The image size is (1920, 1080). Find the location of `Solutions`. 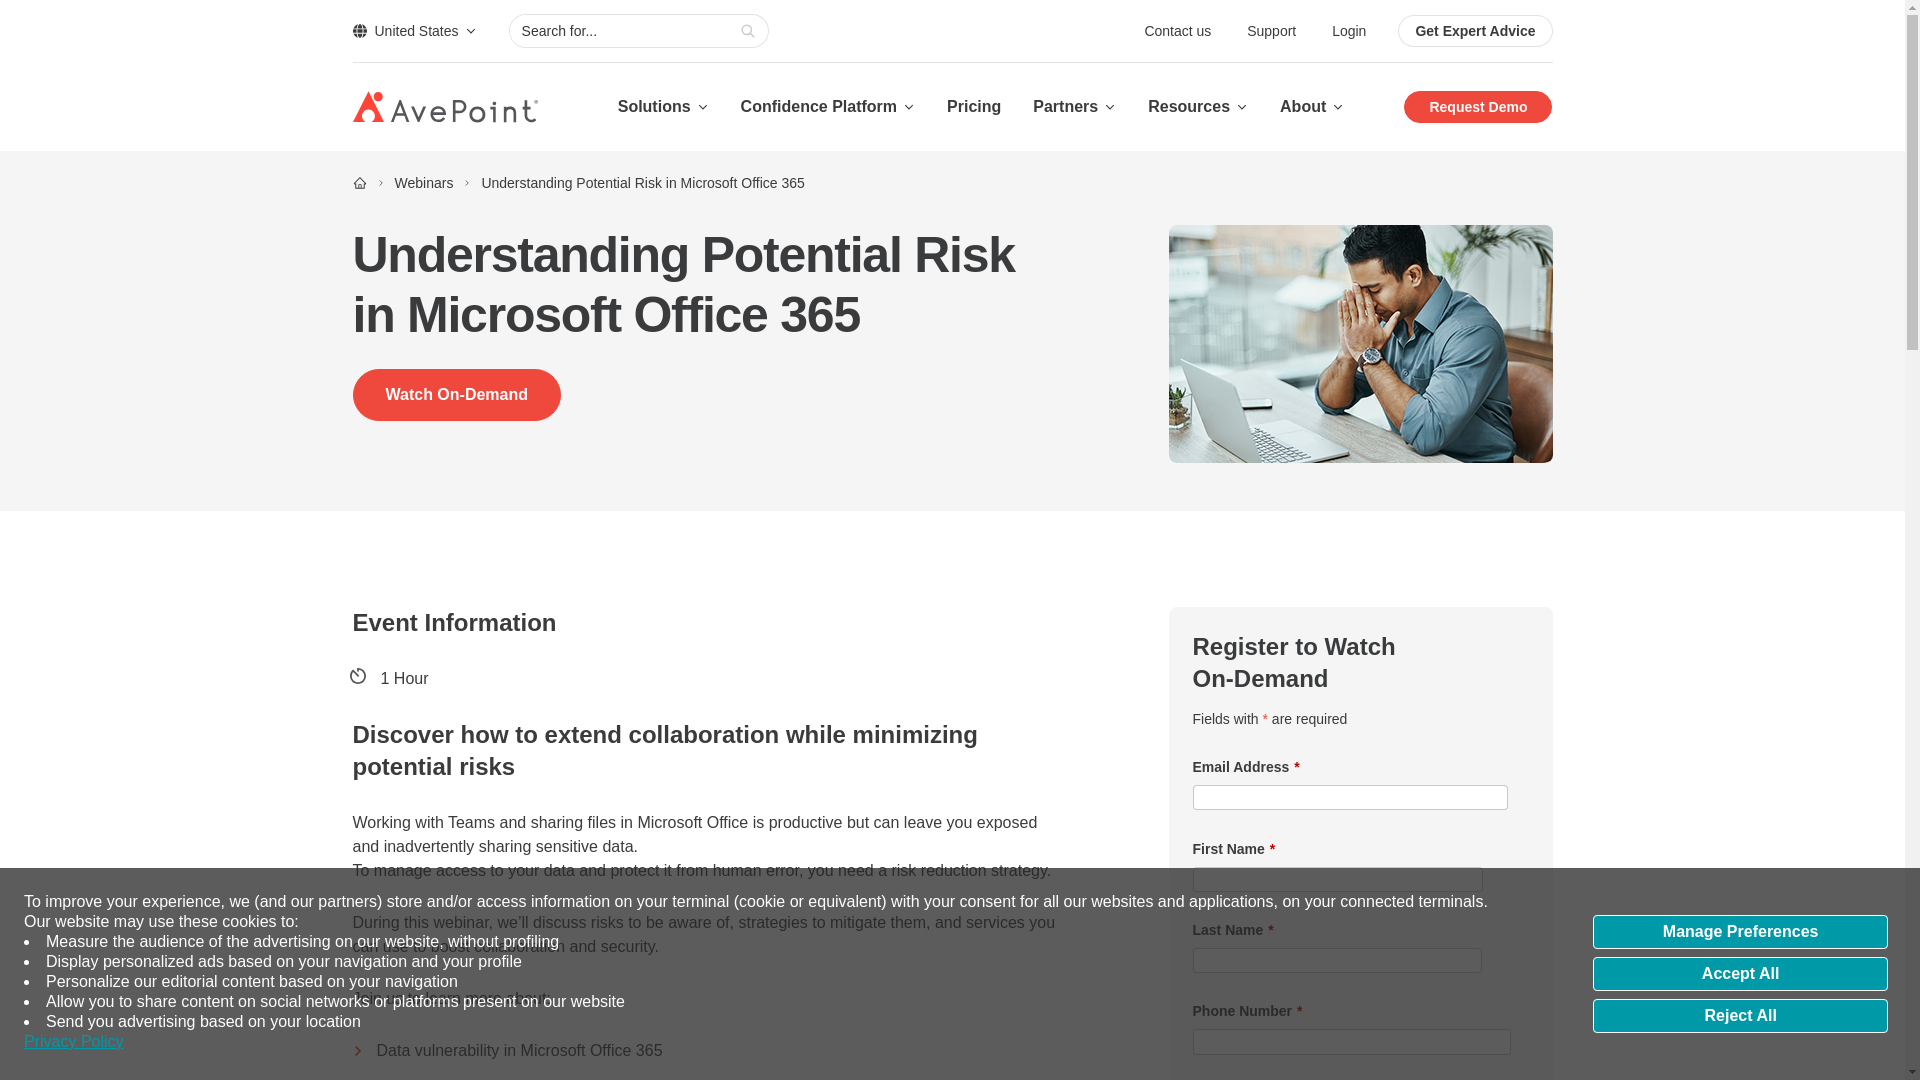

Solutions is located at coordinates (663, 106).